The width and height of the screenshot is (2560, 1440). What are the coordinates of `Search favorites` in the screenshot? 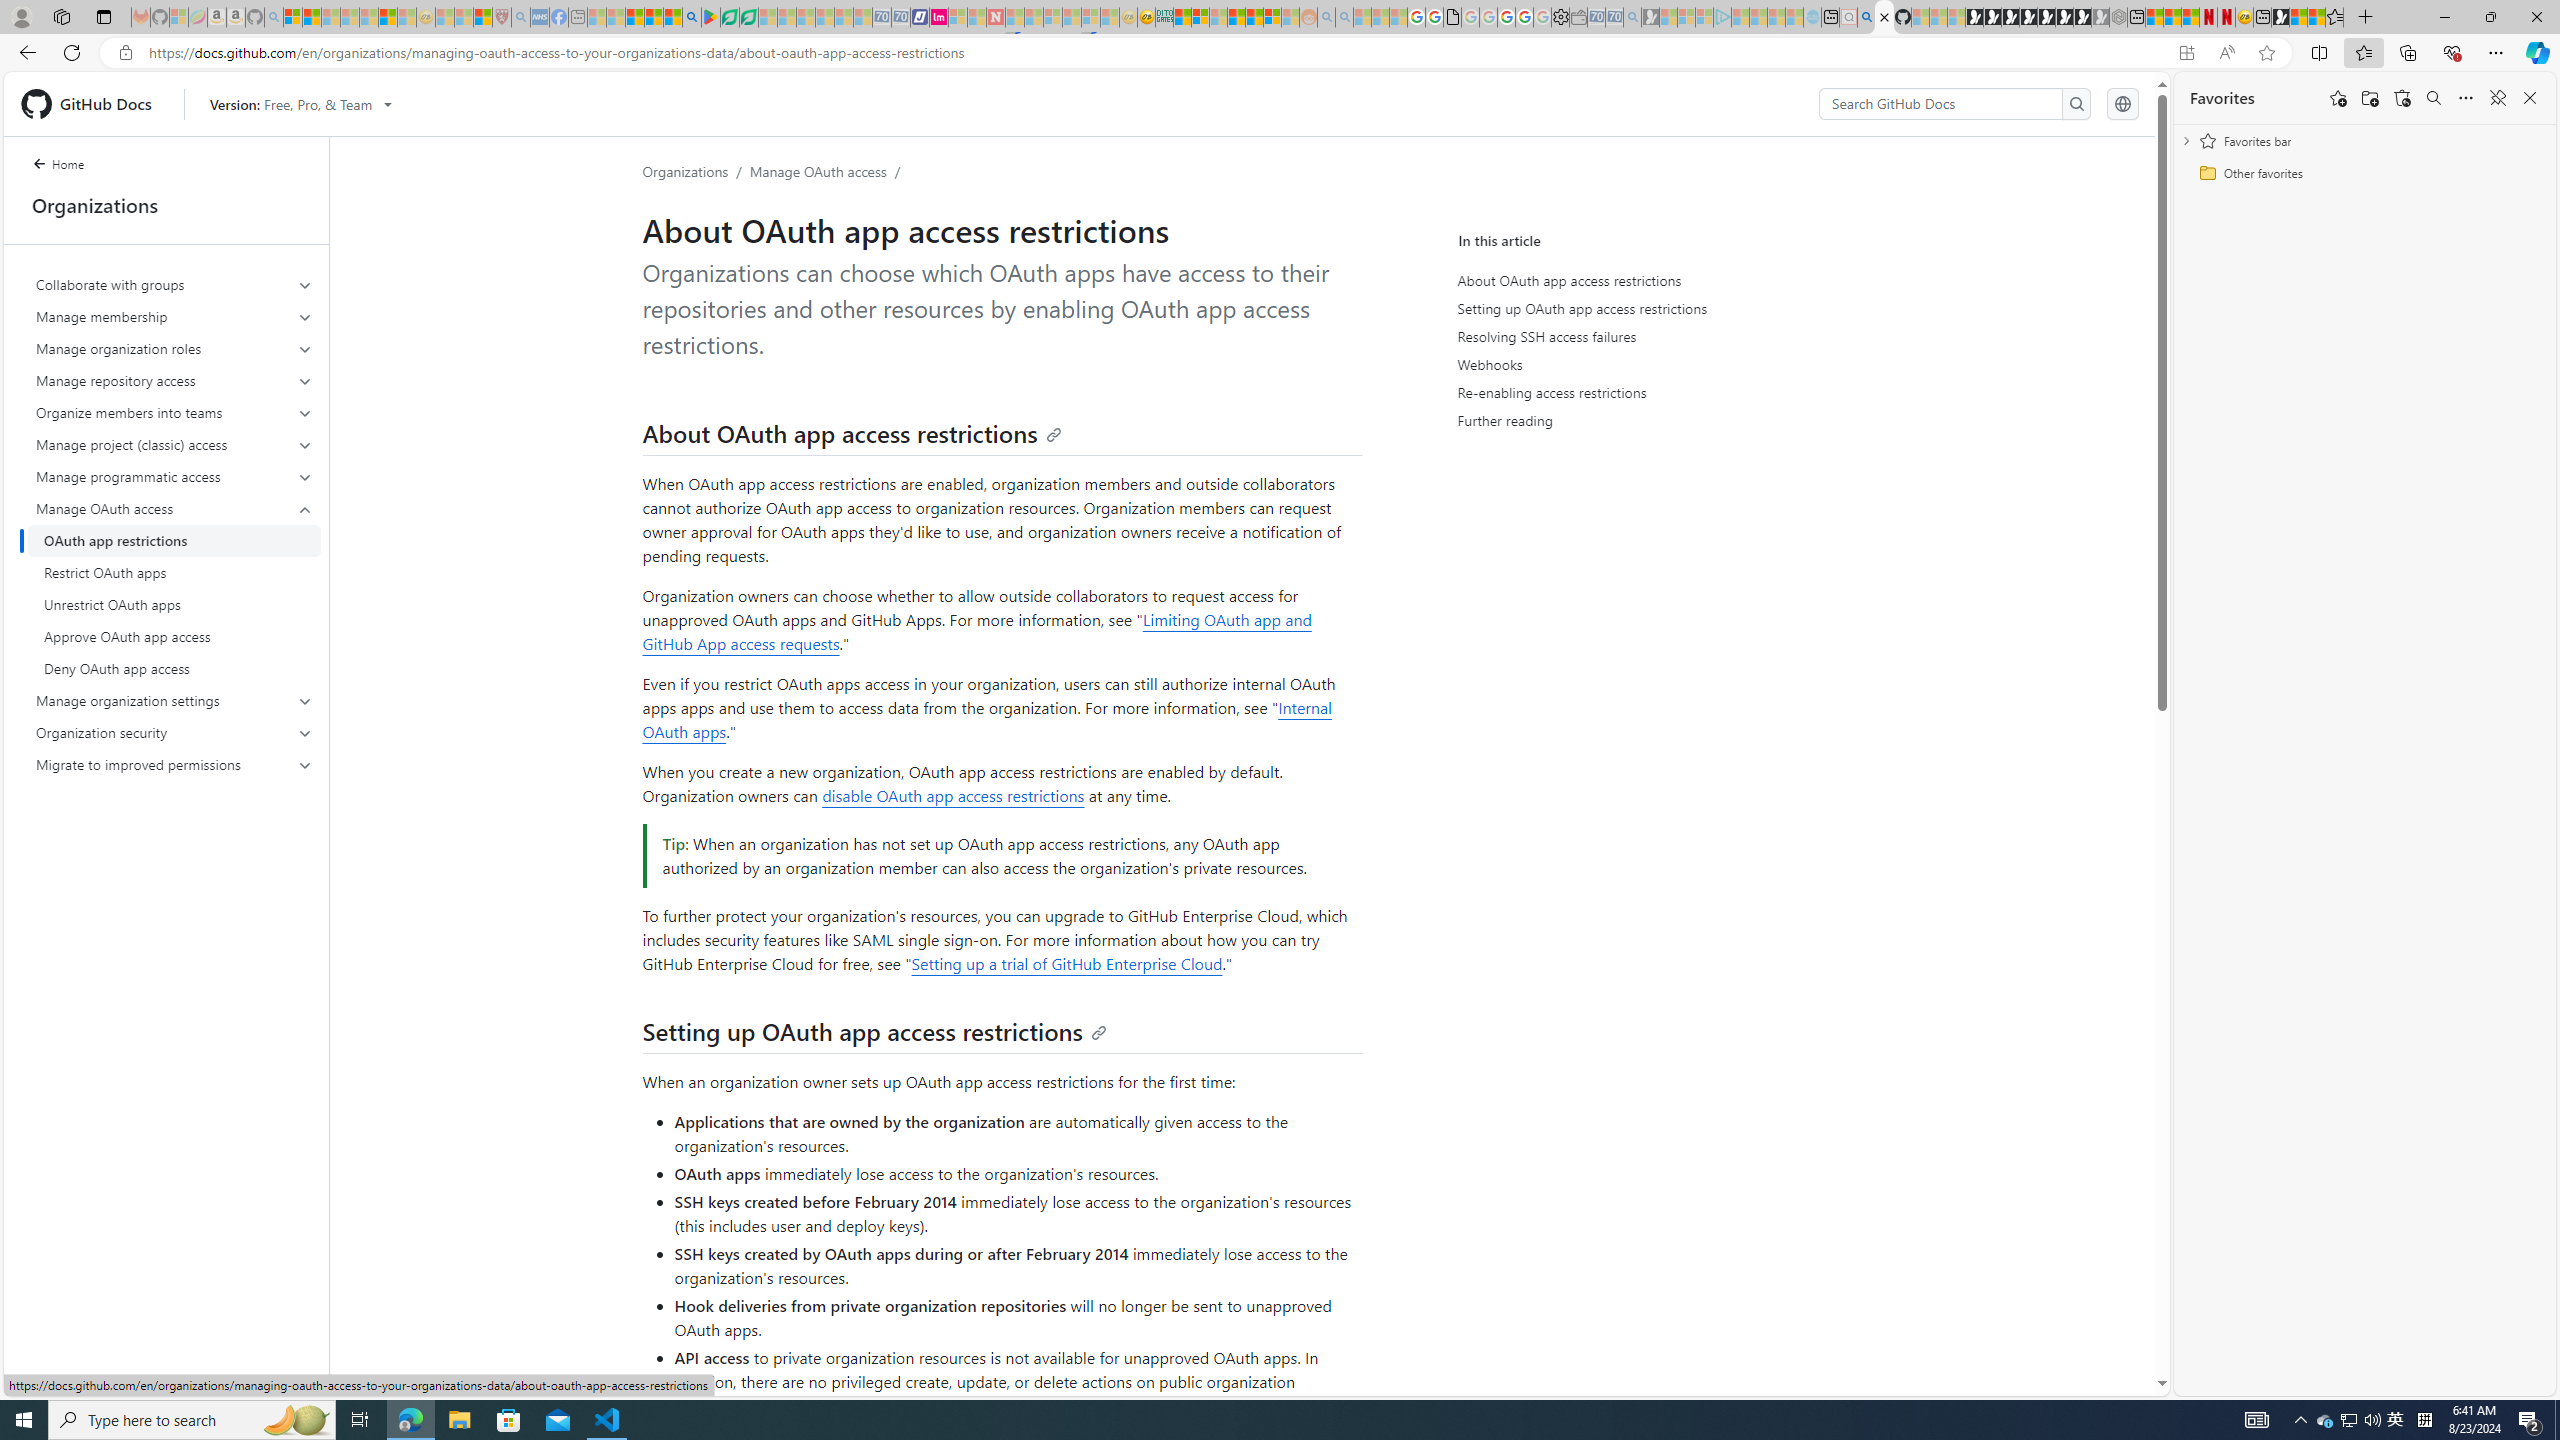 It's located at (2433, 98).